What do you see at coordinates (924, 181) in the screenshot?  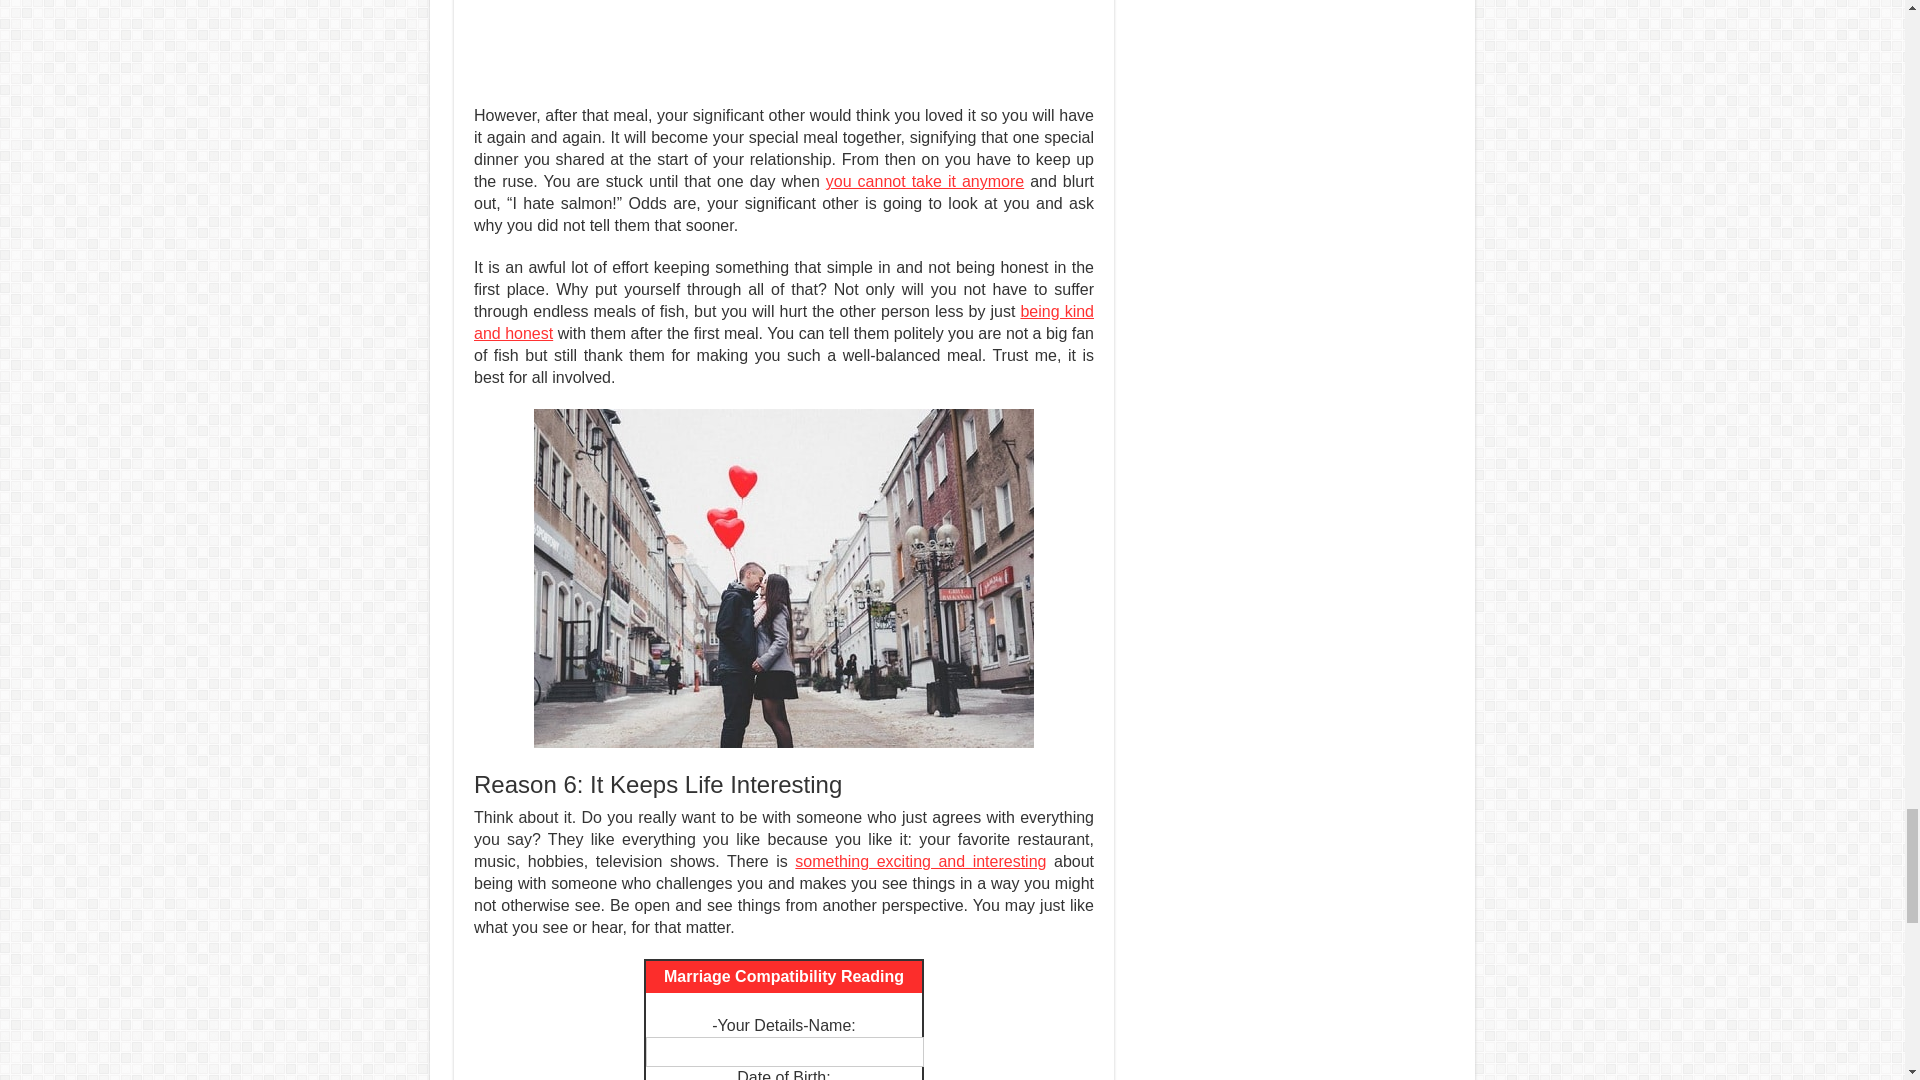 I see `you cannot take it anymore` at bounding box center [924, 181].